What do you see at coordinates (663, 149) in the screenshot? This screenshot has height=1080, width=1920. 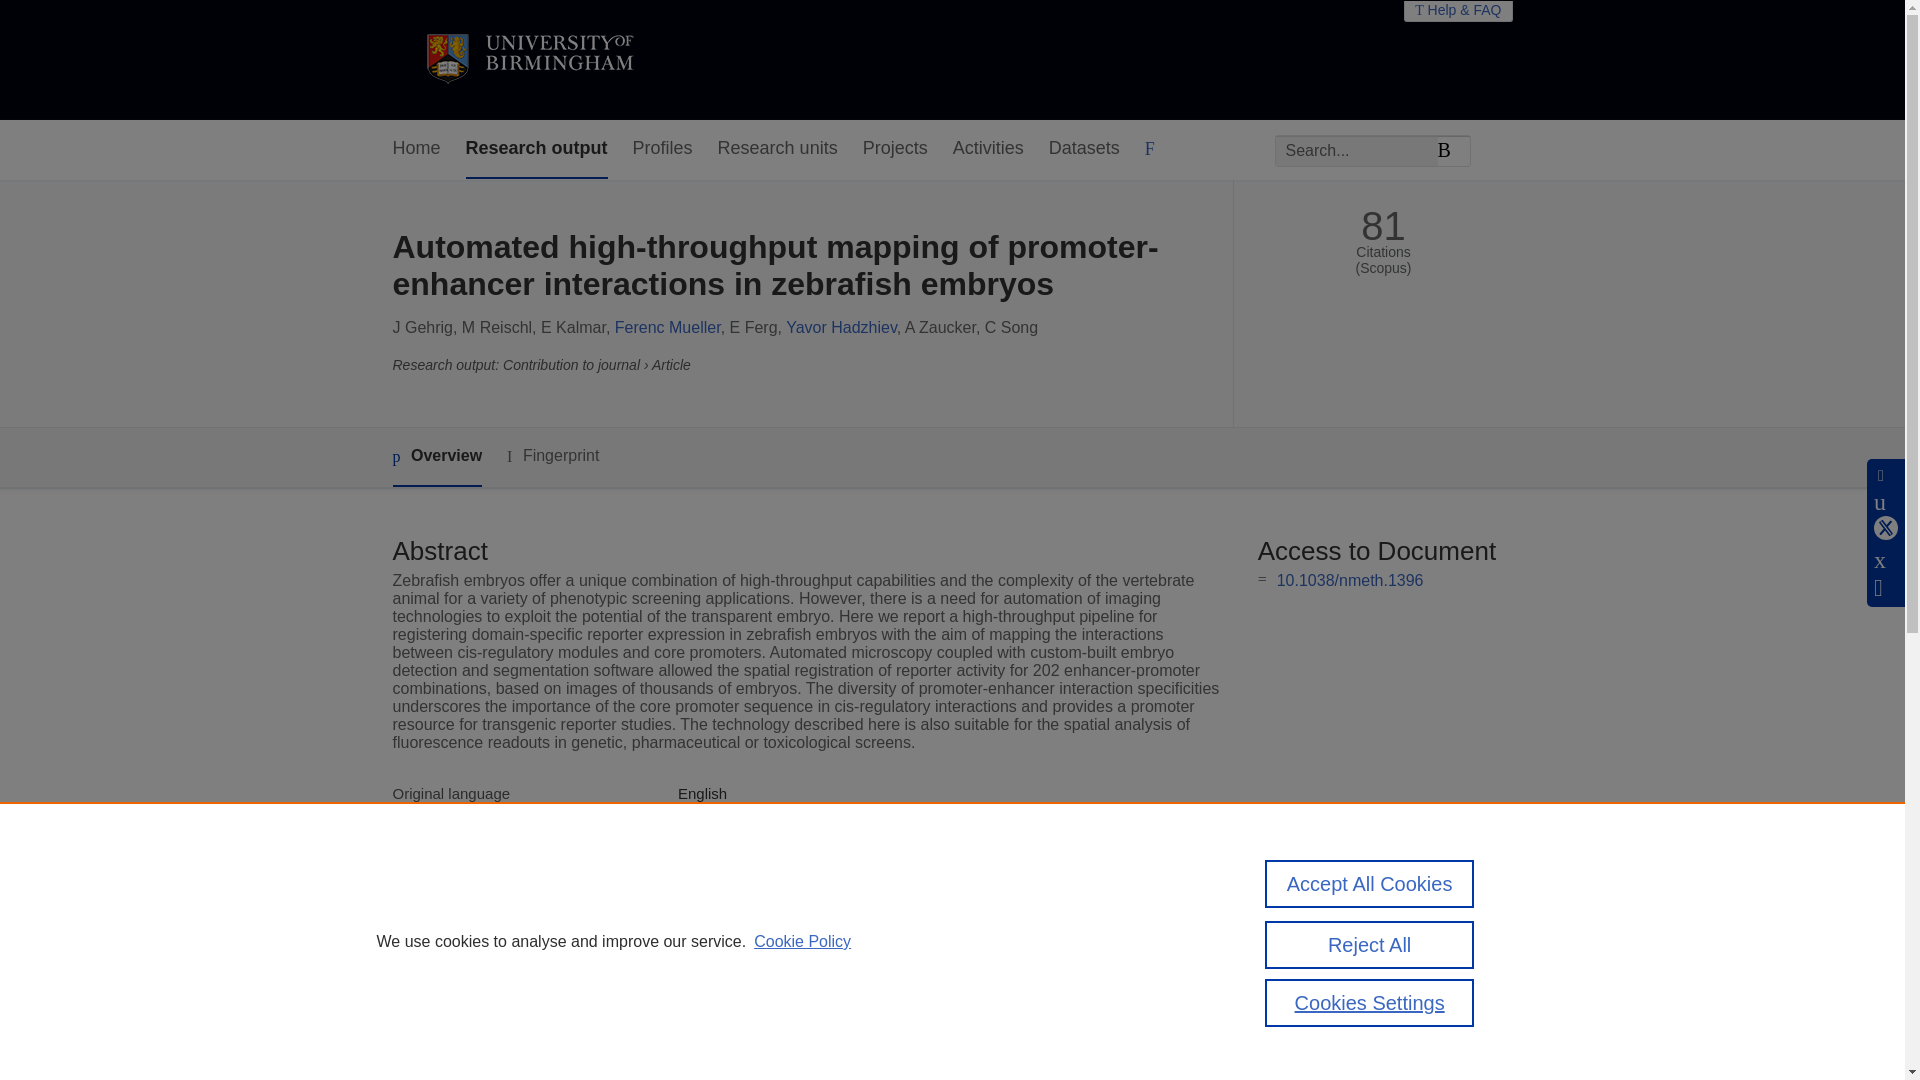 I see `Profiles` at bounding box center [663, 149].